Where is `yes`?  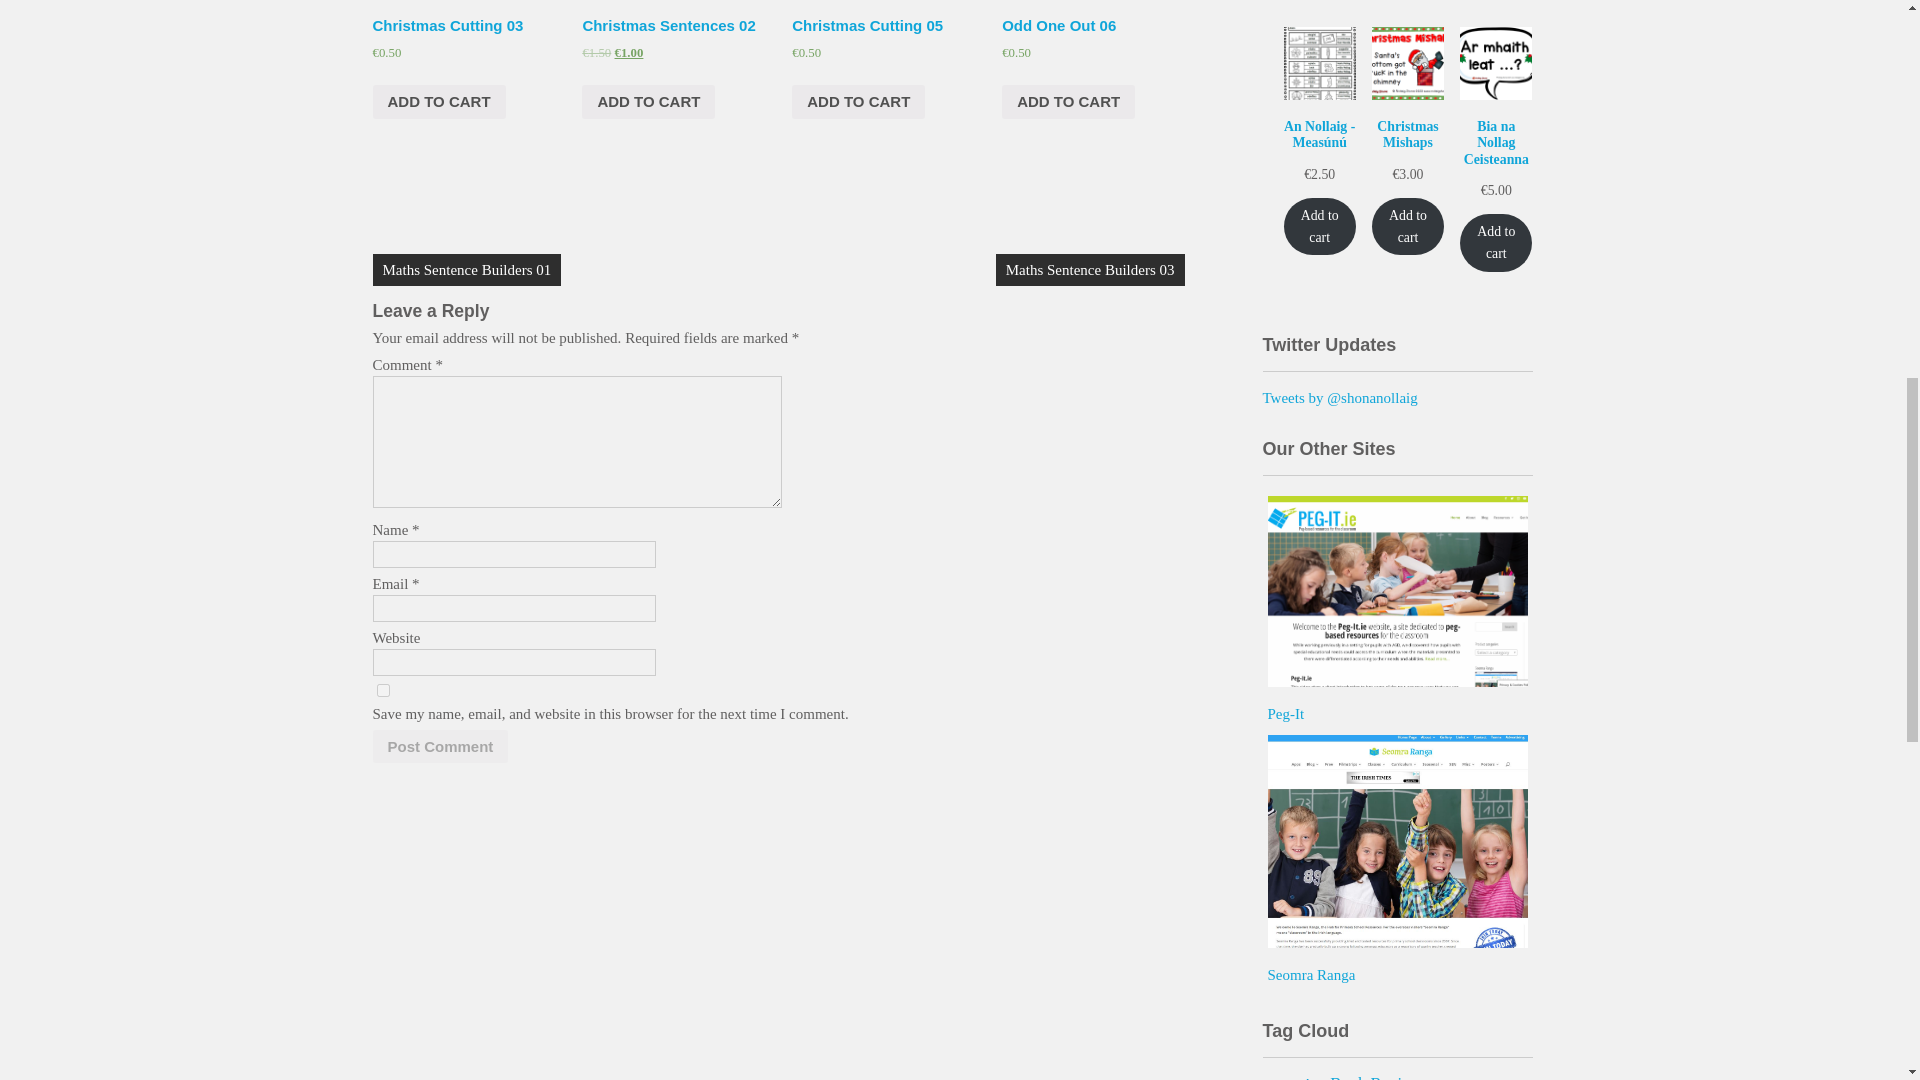 yes is located at coordinates (382, 690).